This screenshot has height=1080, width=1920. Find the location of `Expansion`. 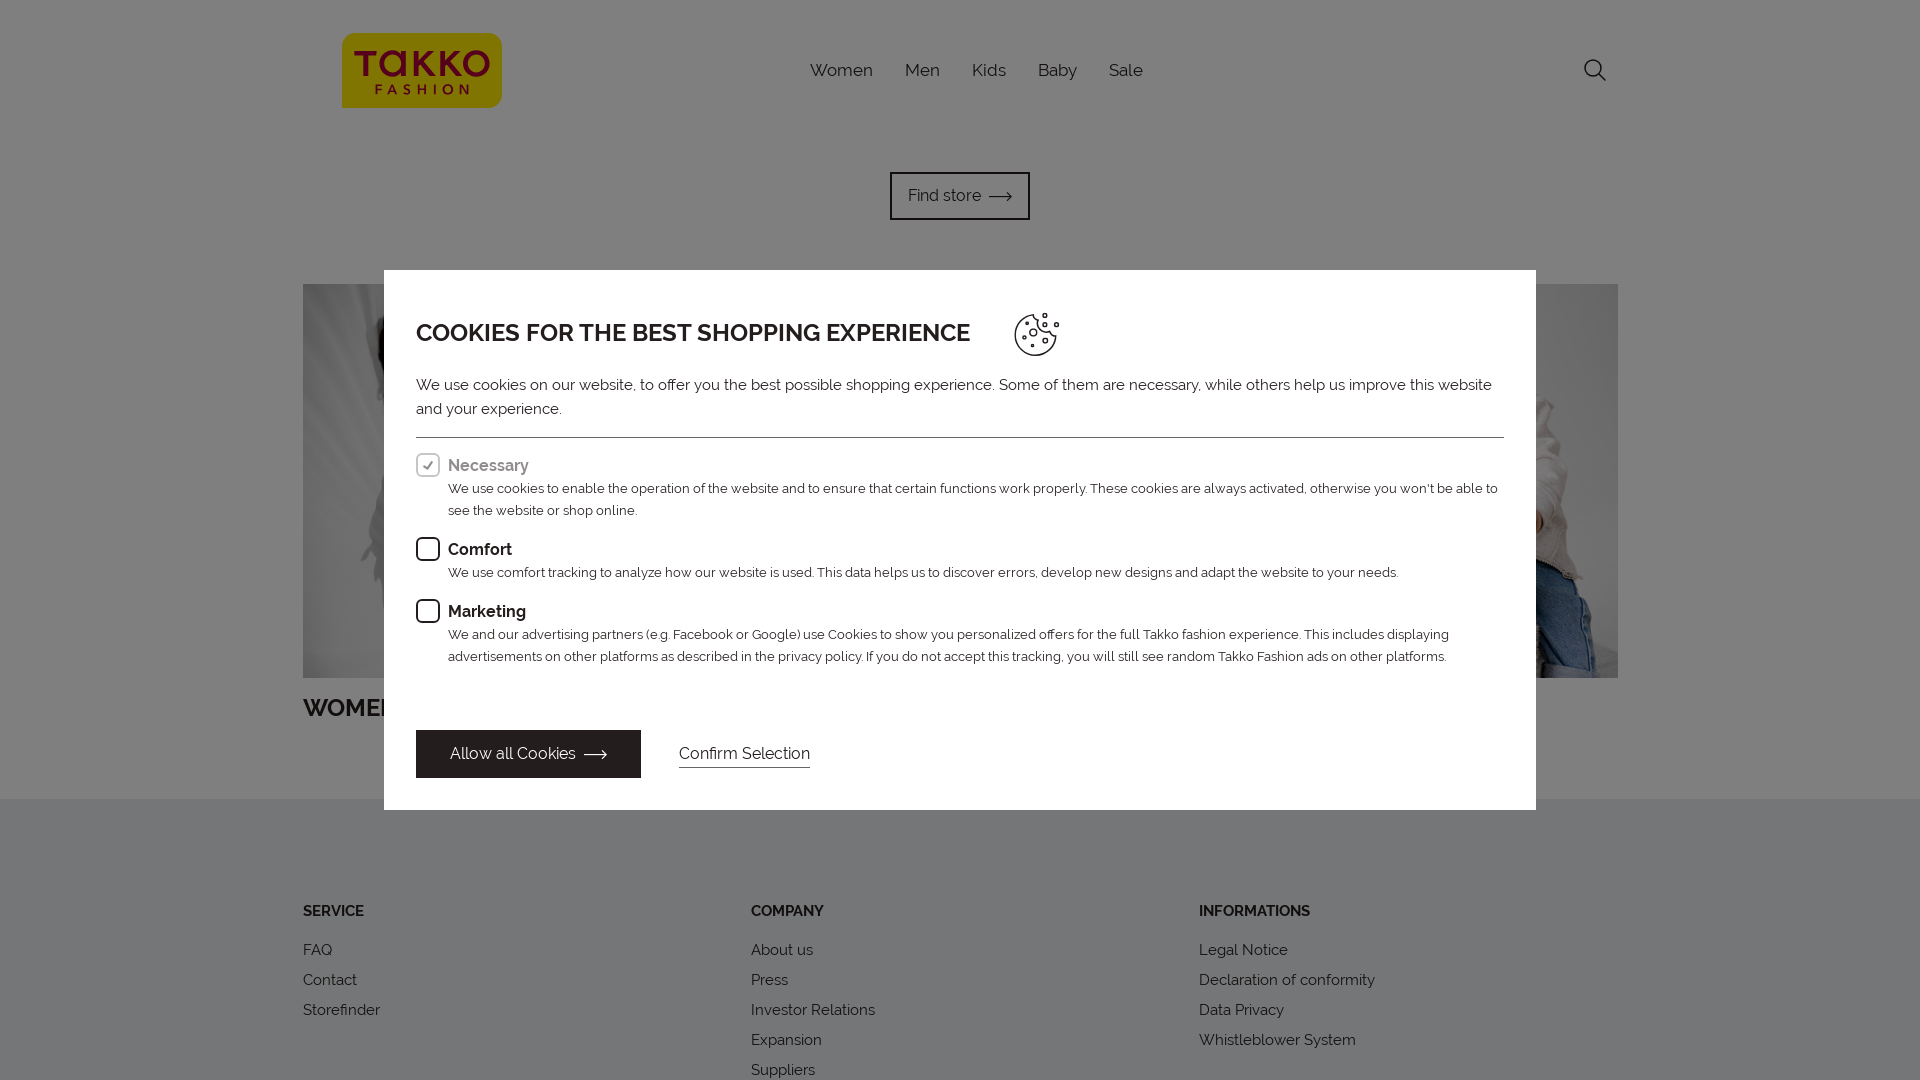

Expansion is located at coordinates (786, 1040).